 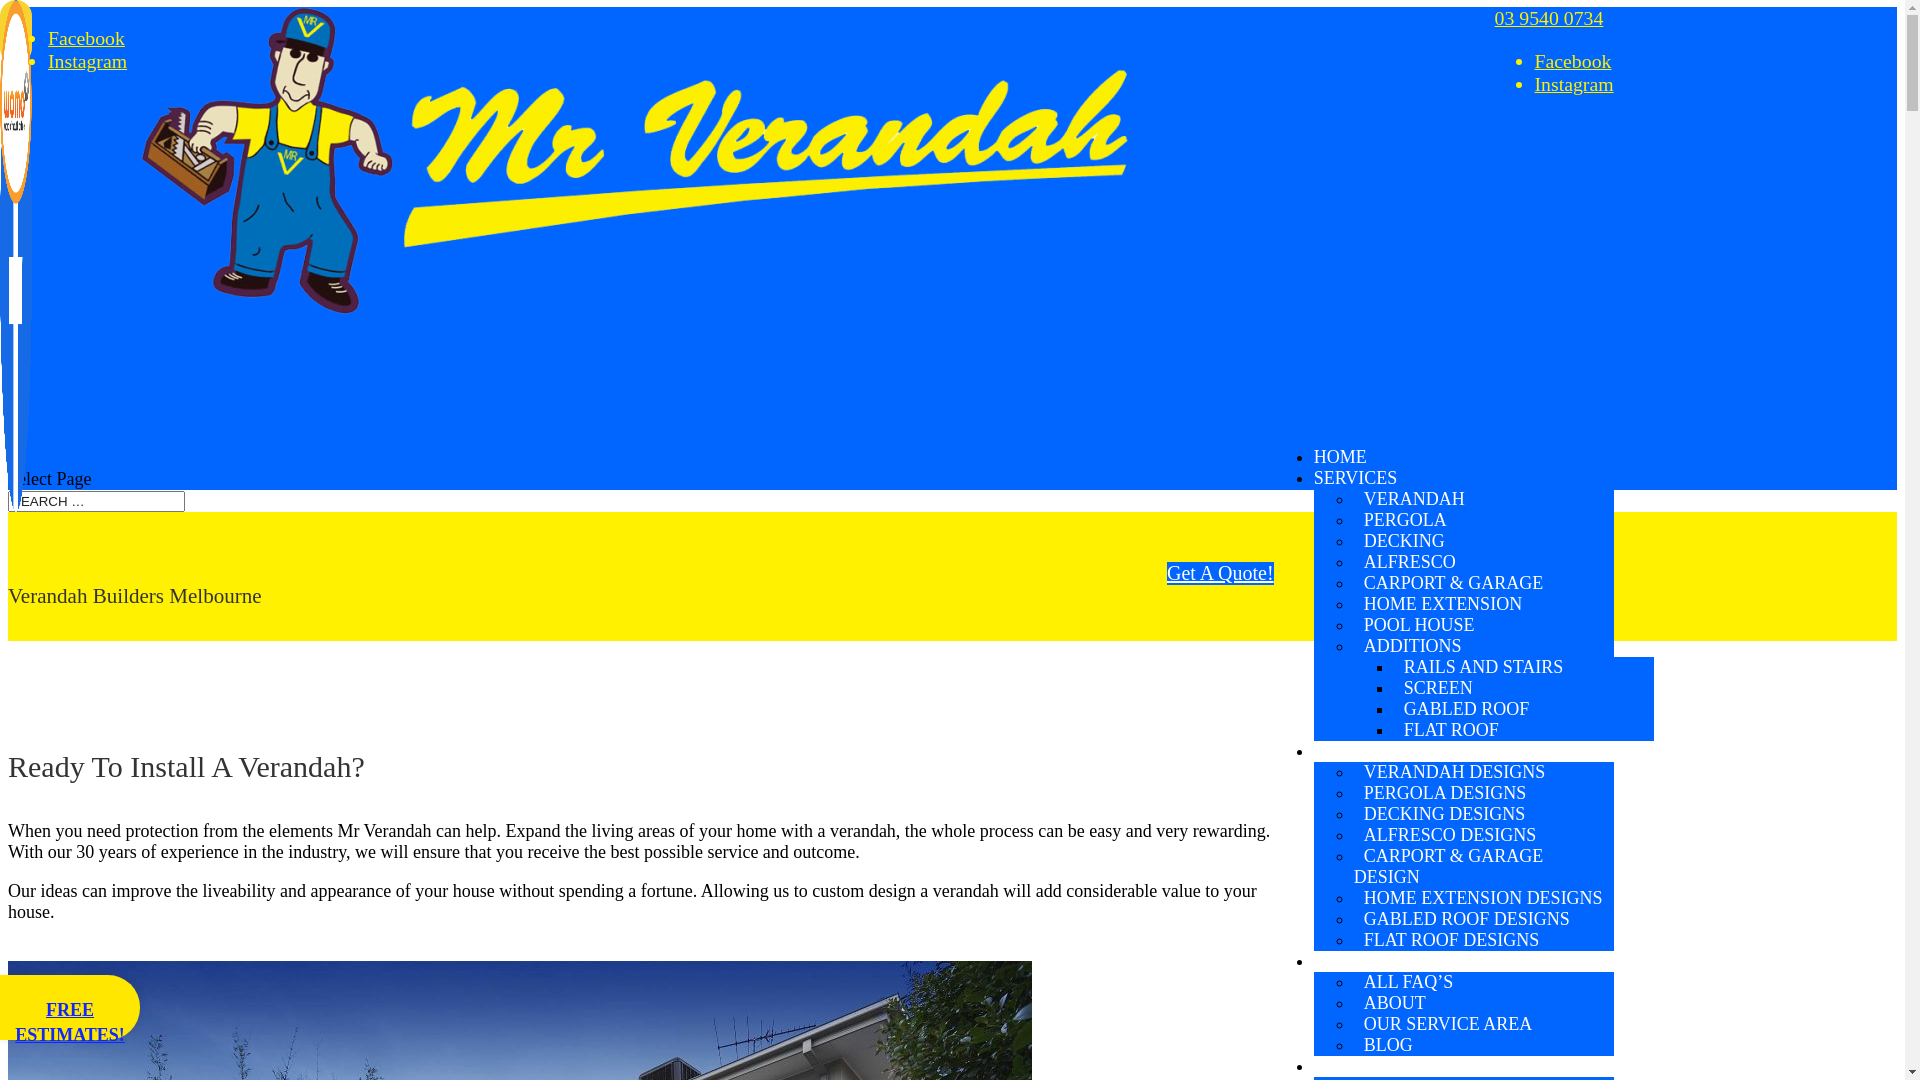 What do you see at coordinates (1404, 541) in the screenshot?
I see `DECKING` at bounding box center [1404, 541].